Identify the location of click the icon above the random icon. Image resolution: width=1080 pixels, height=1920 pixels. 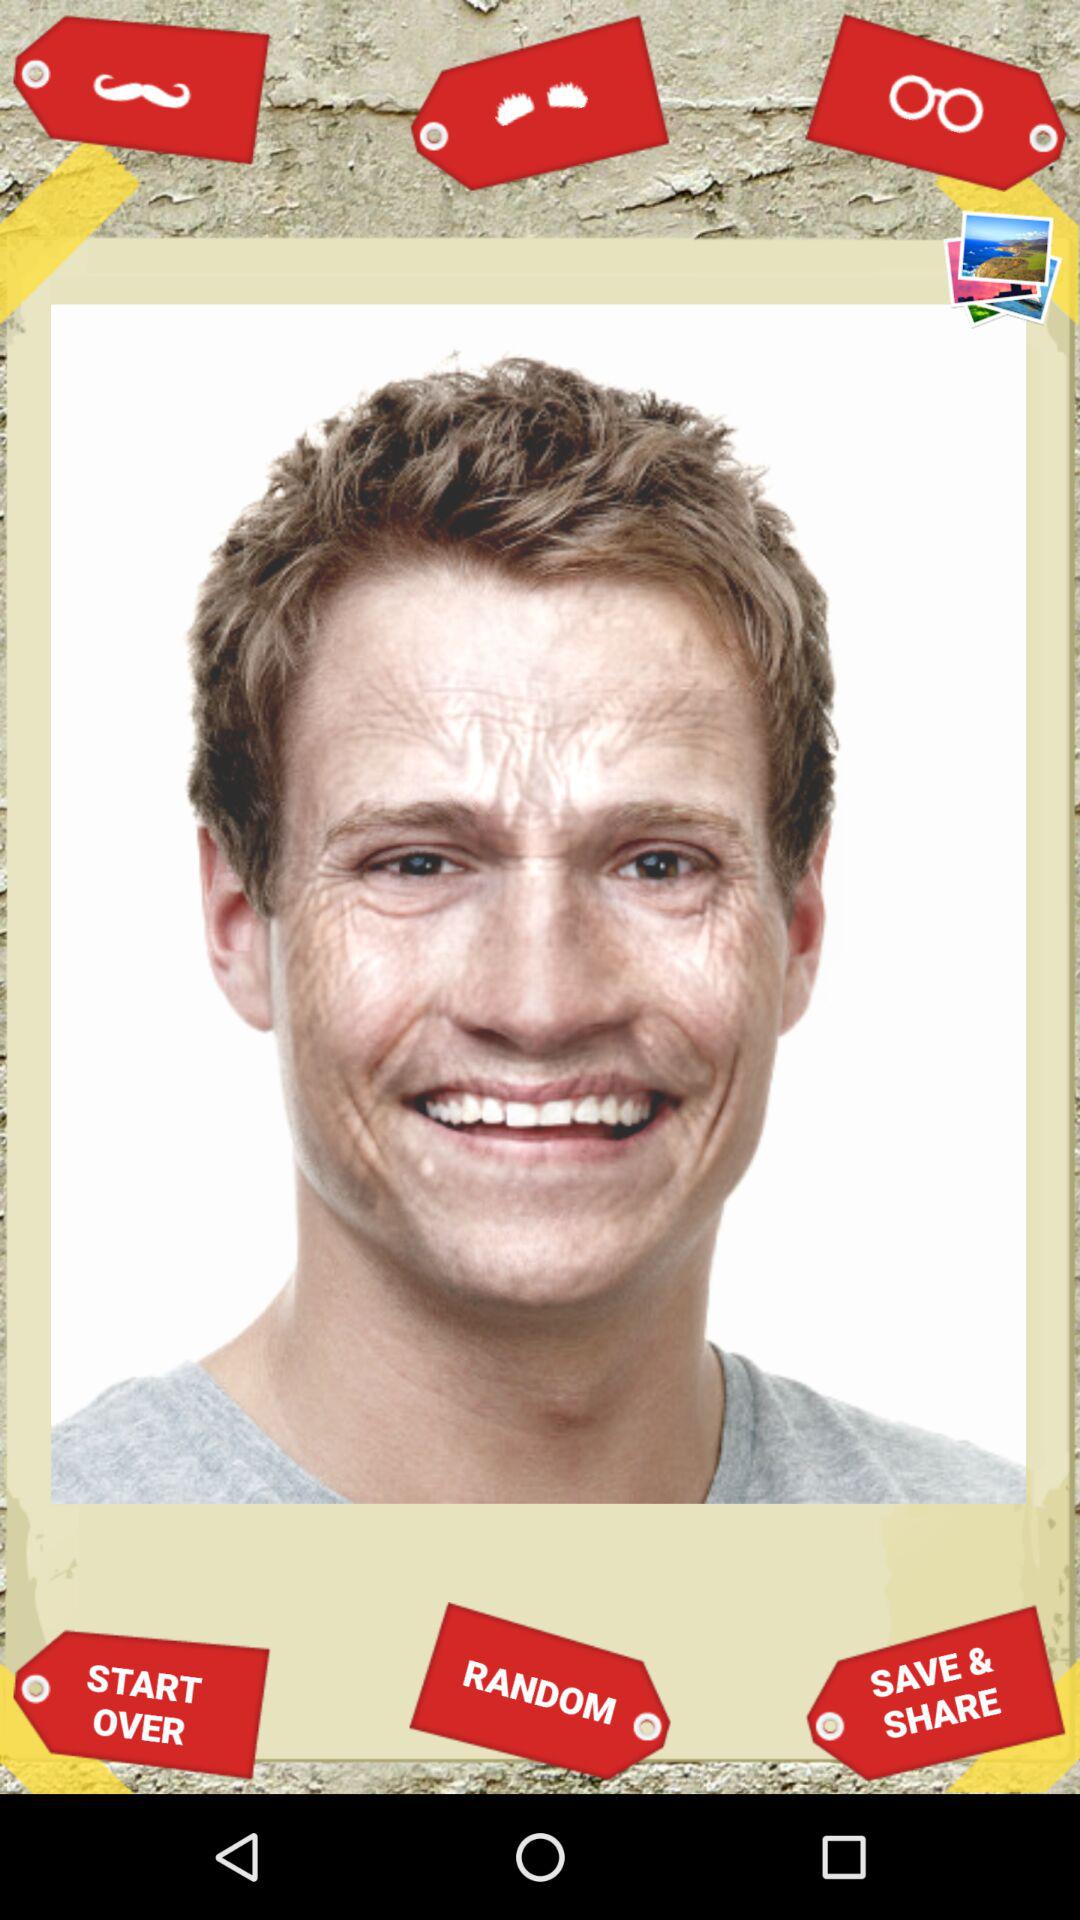
(540, 102).